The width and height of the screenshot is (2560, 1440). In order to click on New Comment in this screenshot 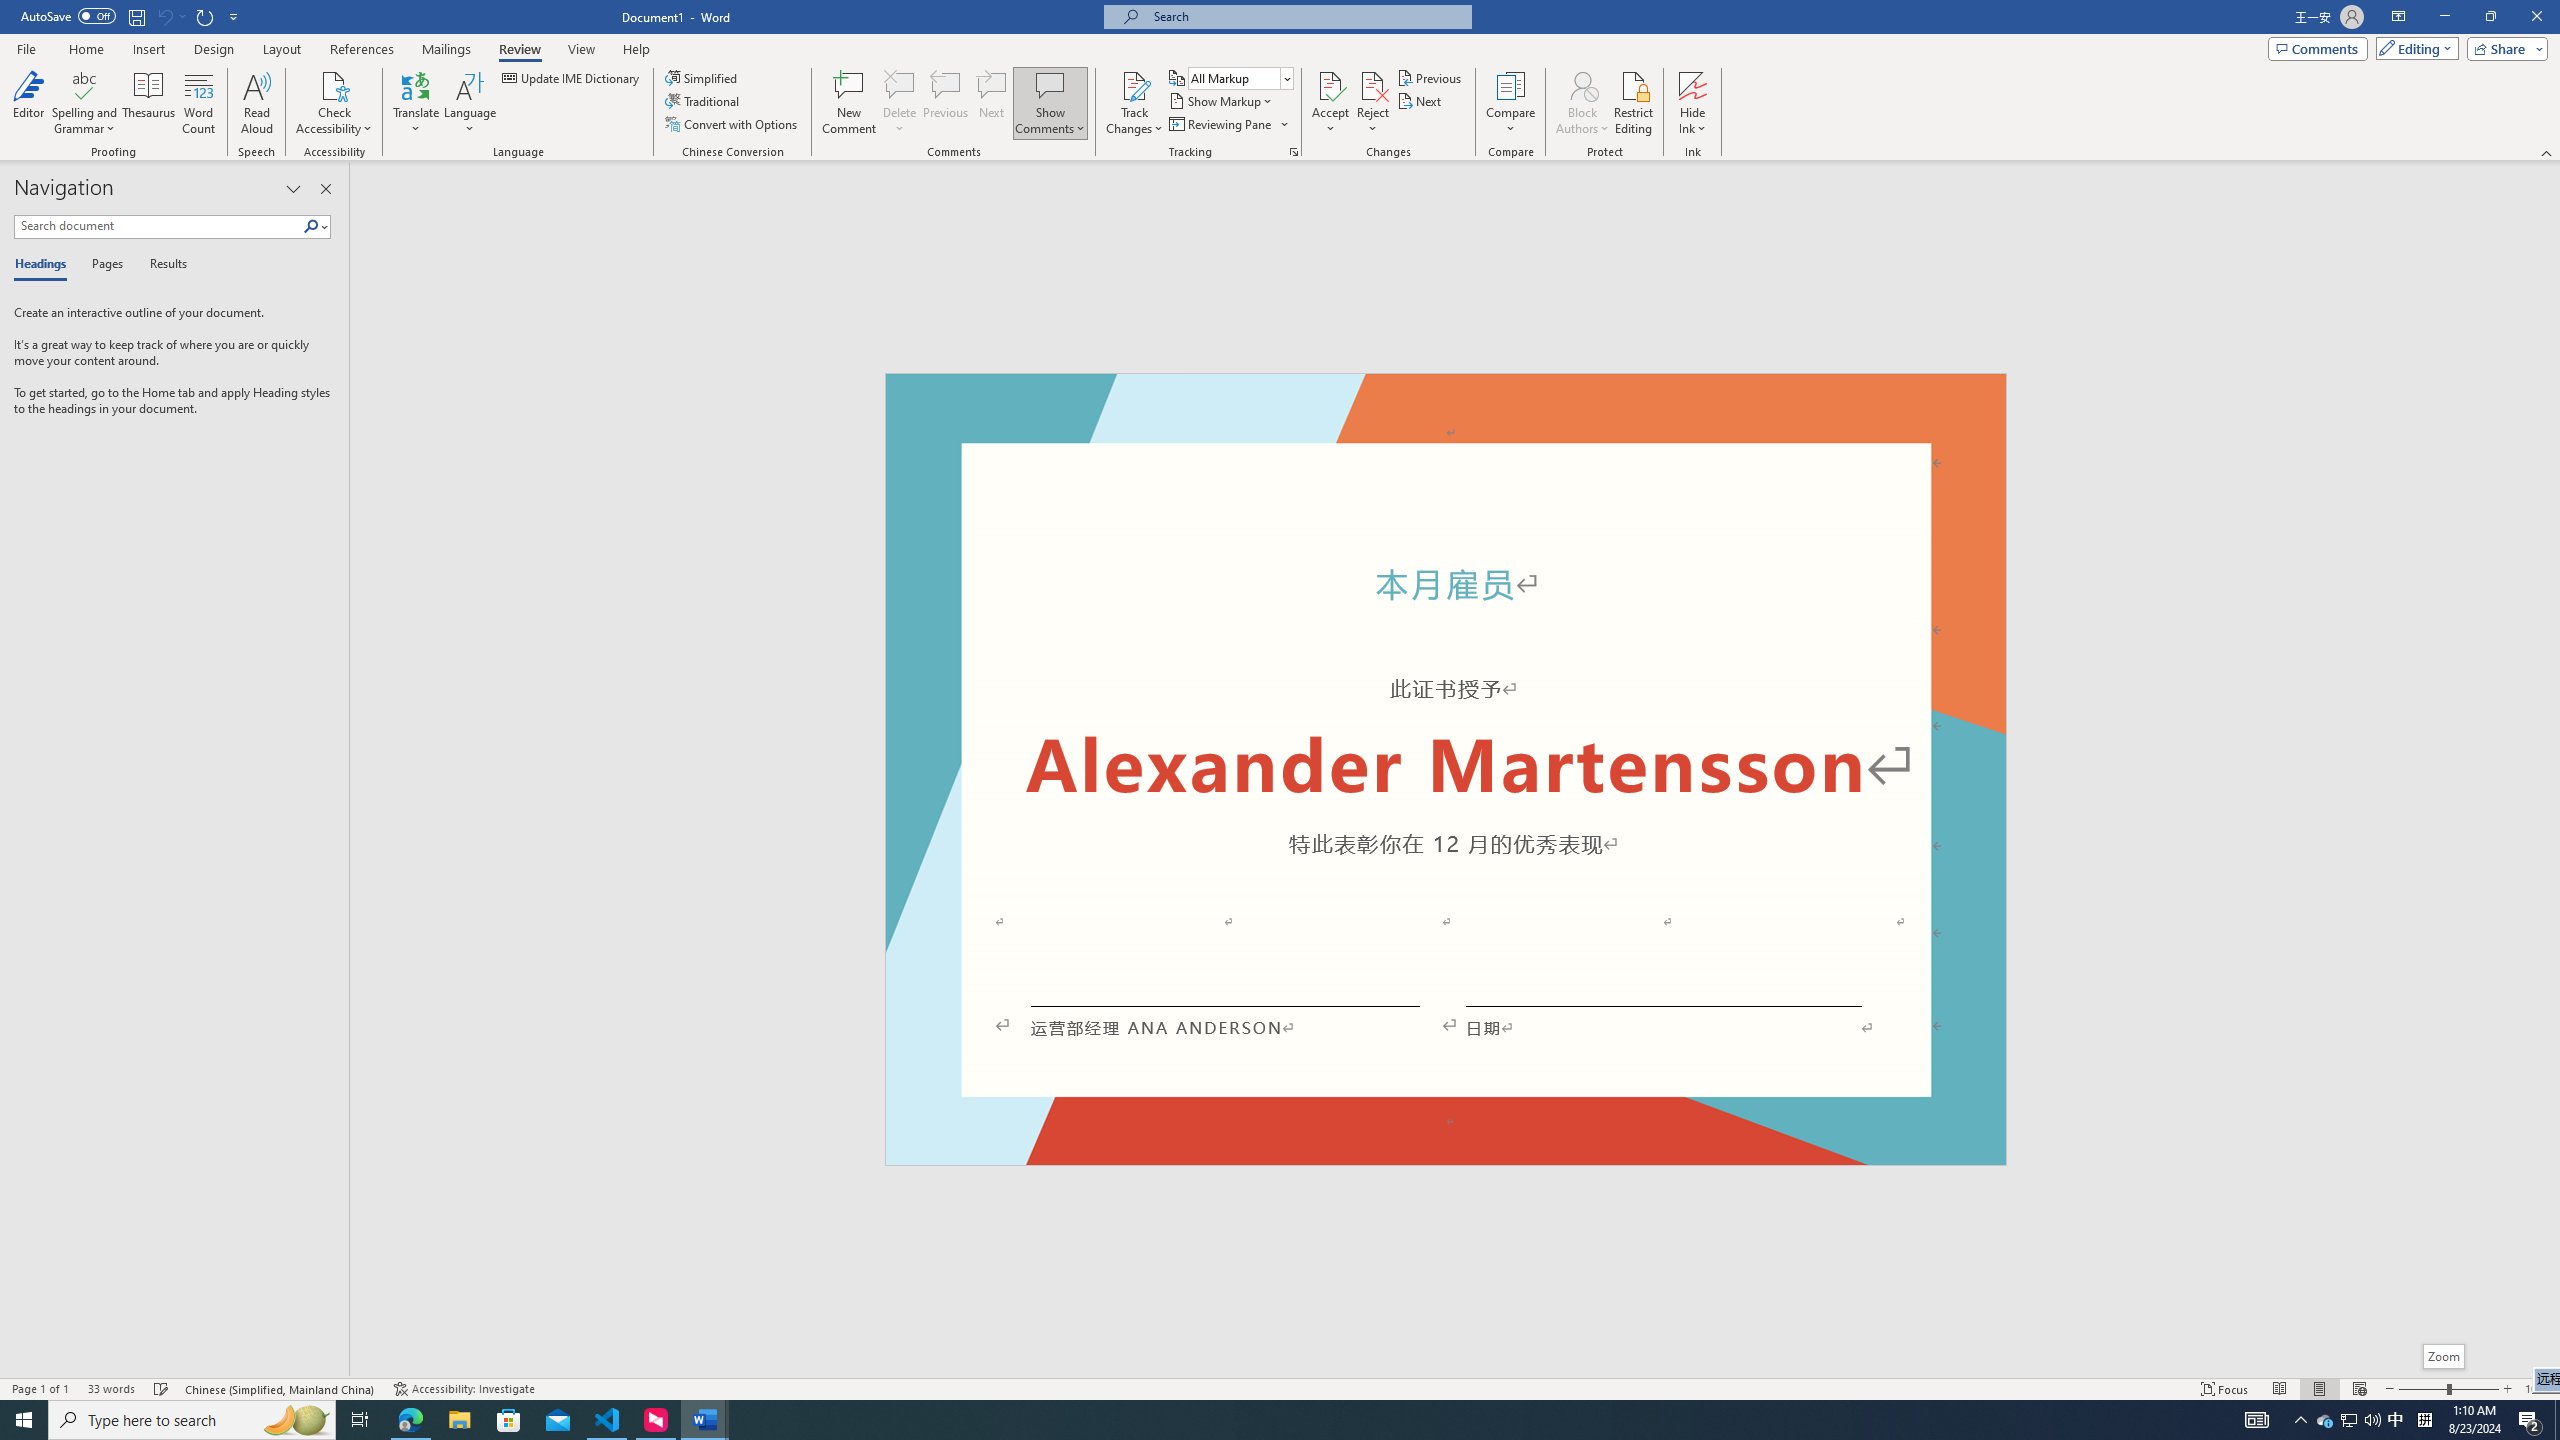, I will do `click(848, 103)`.